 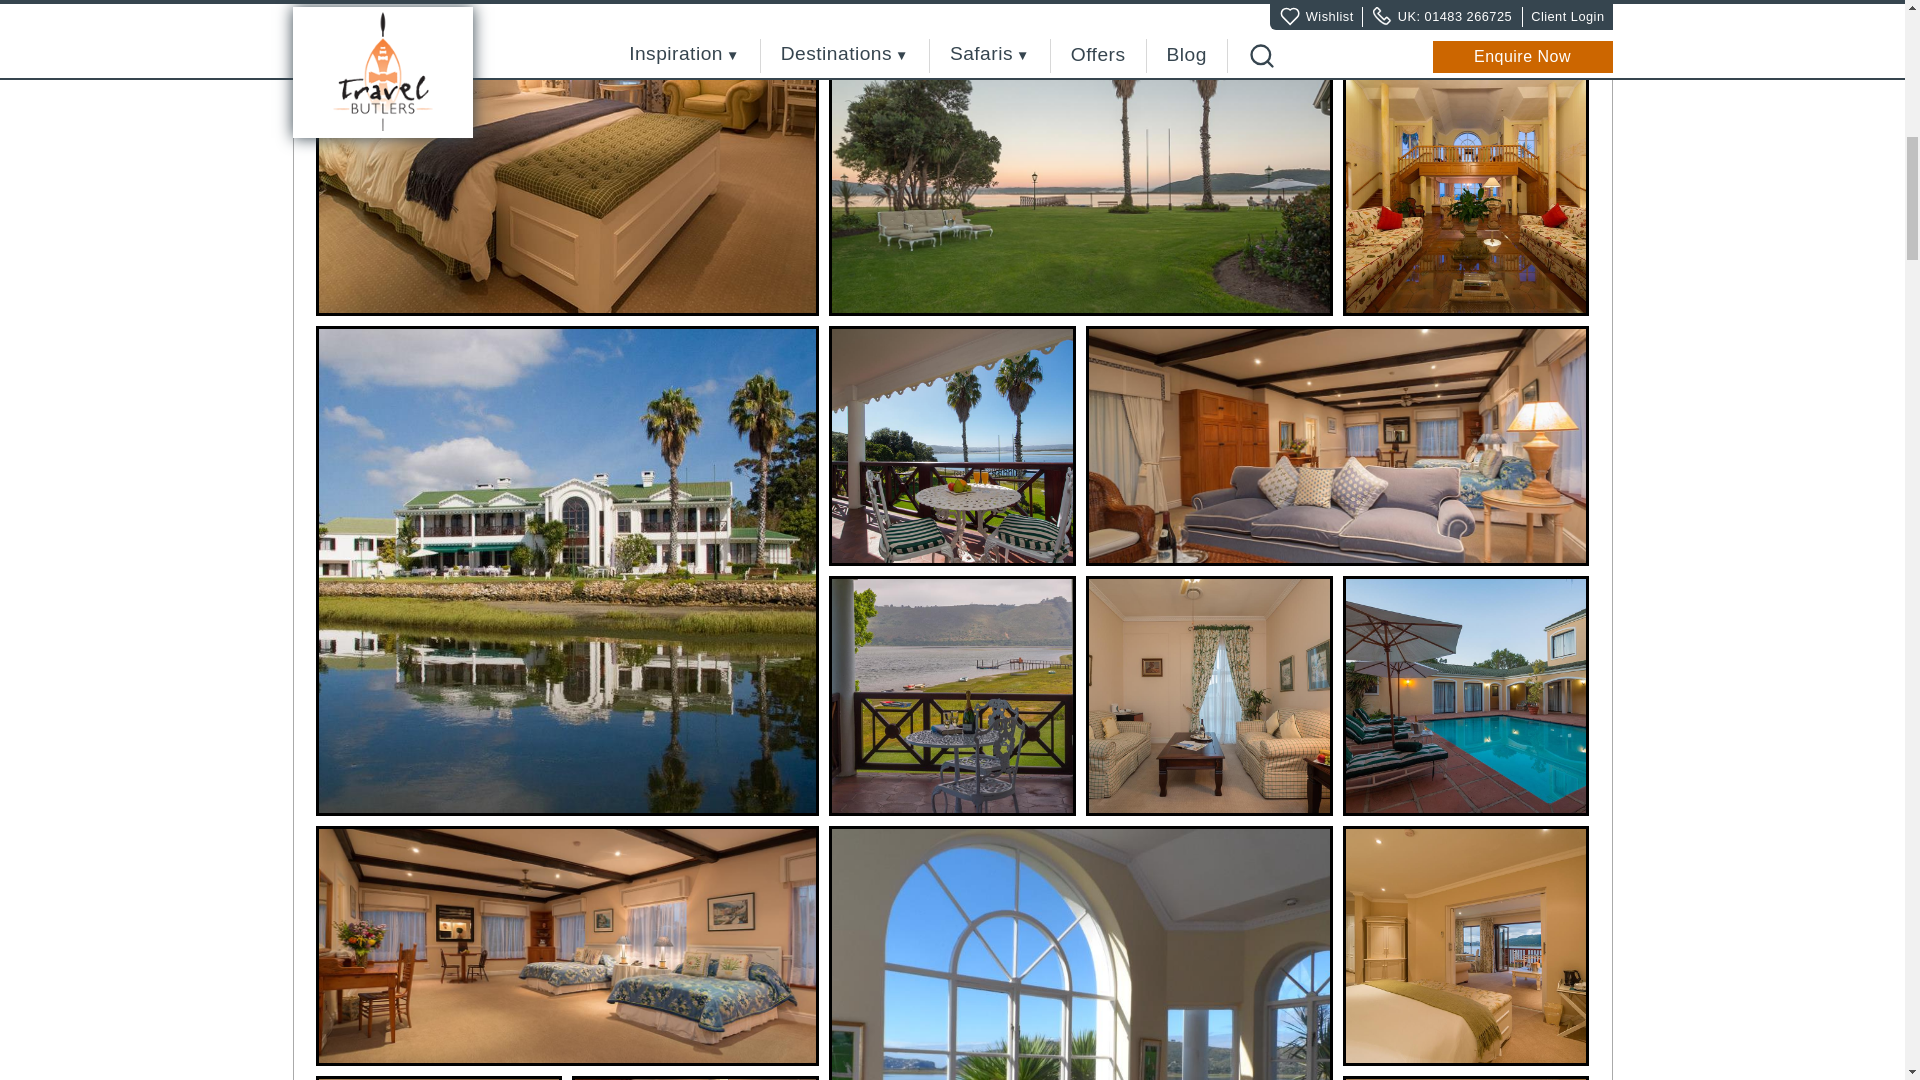 I want to click on Sunset, so click(x=1080, y=196).